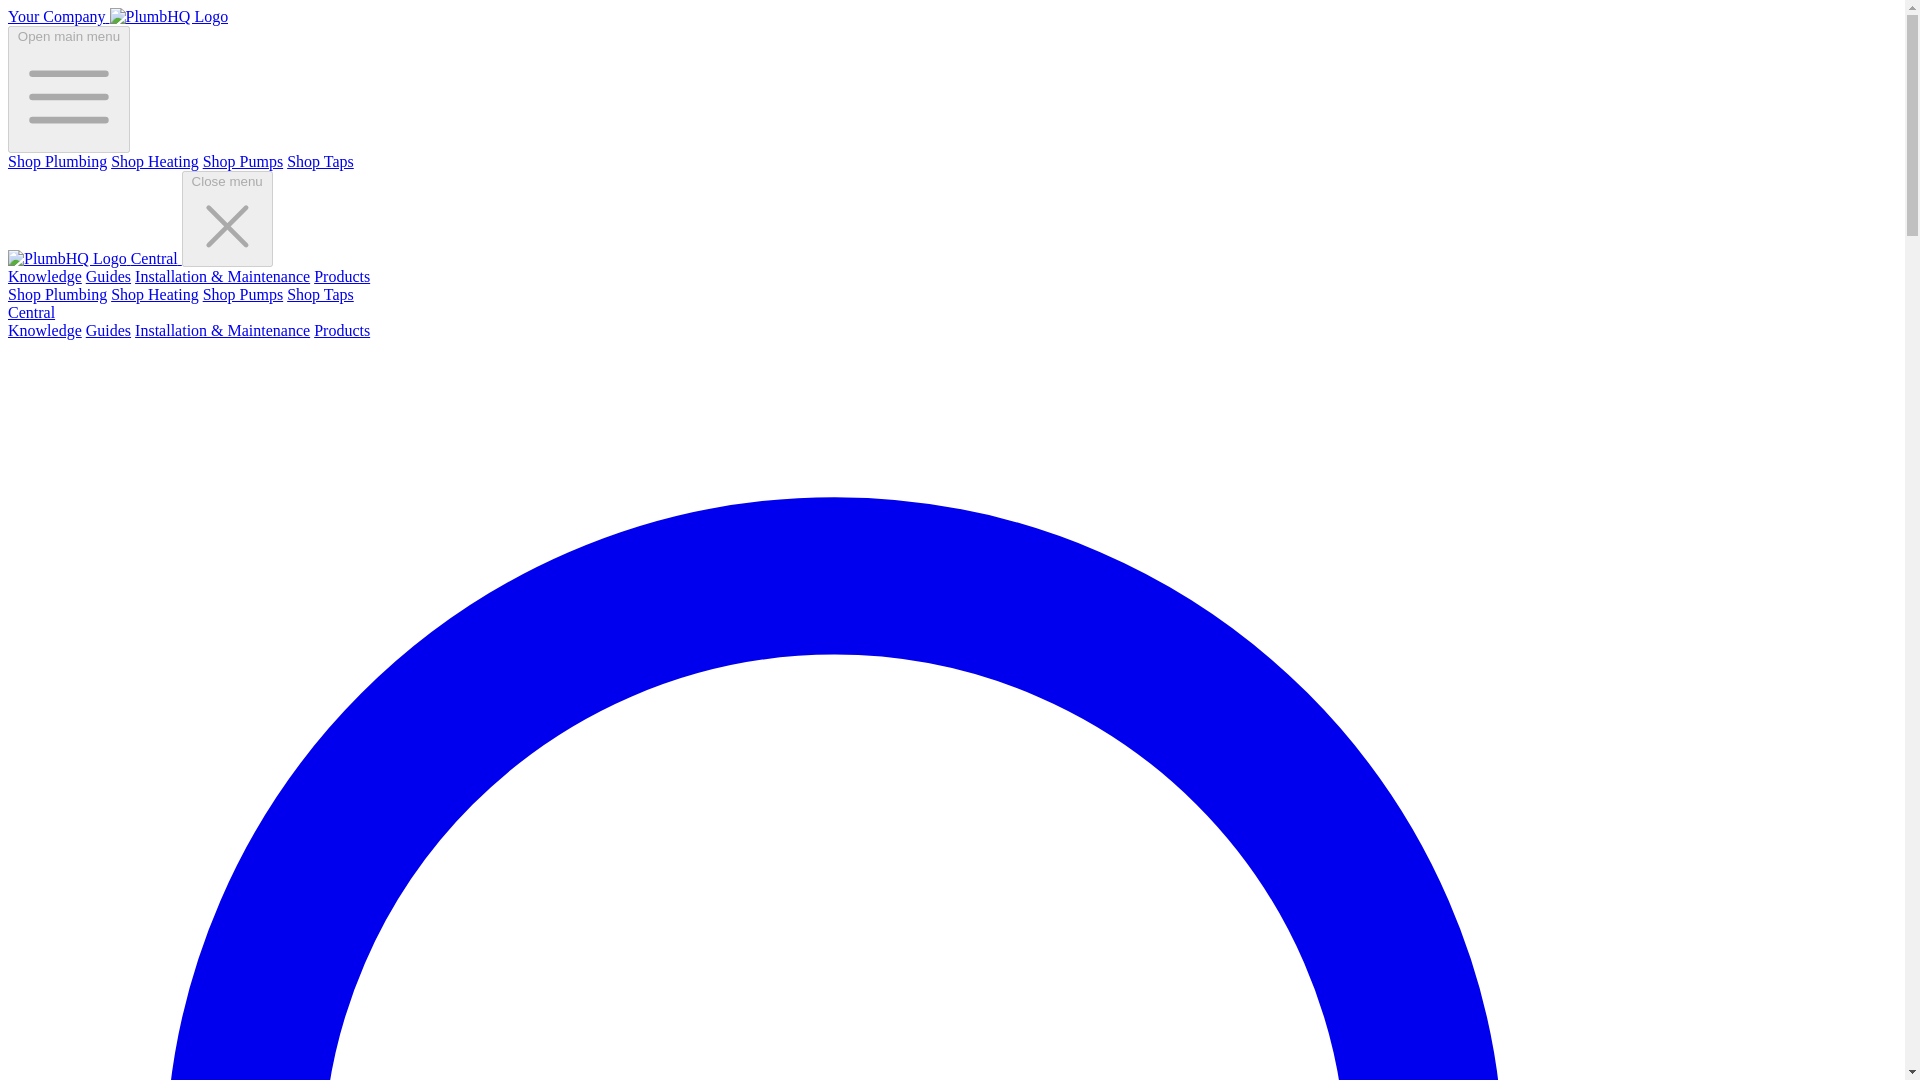 This screenshot has width=1920, height=1080. What do you see at coordinates (242, 294) in the screenshot?
I see `Shop Pumps` at bounding box center [242, 294].